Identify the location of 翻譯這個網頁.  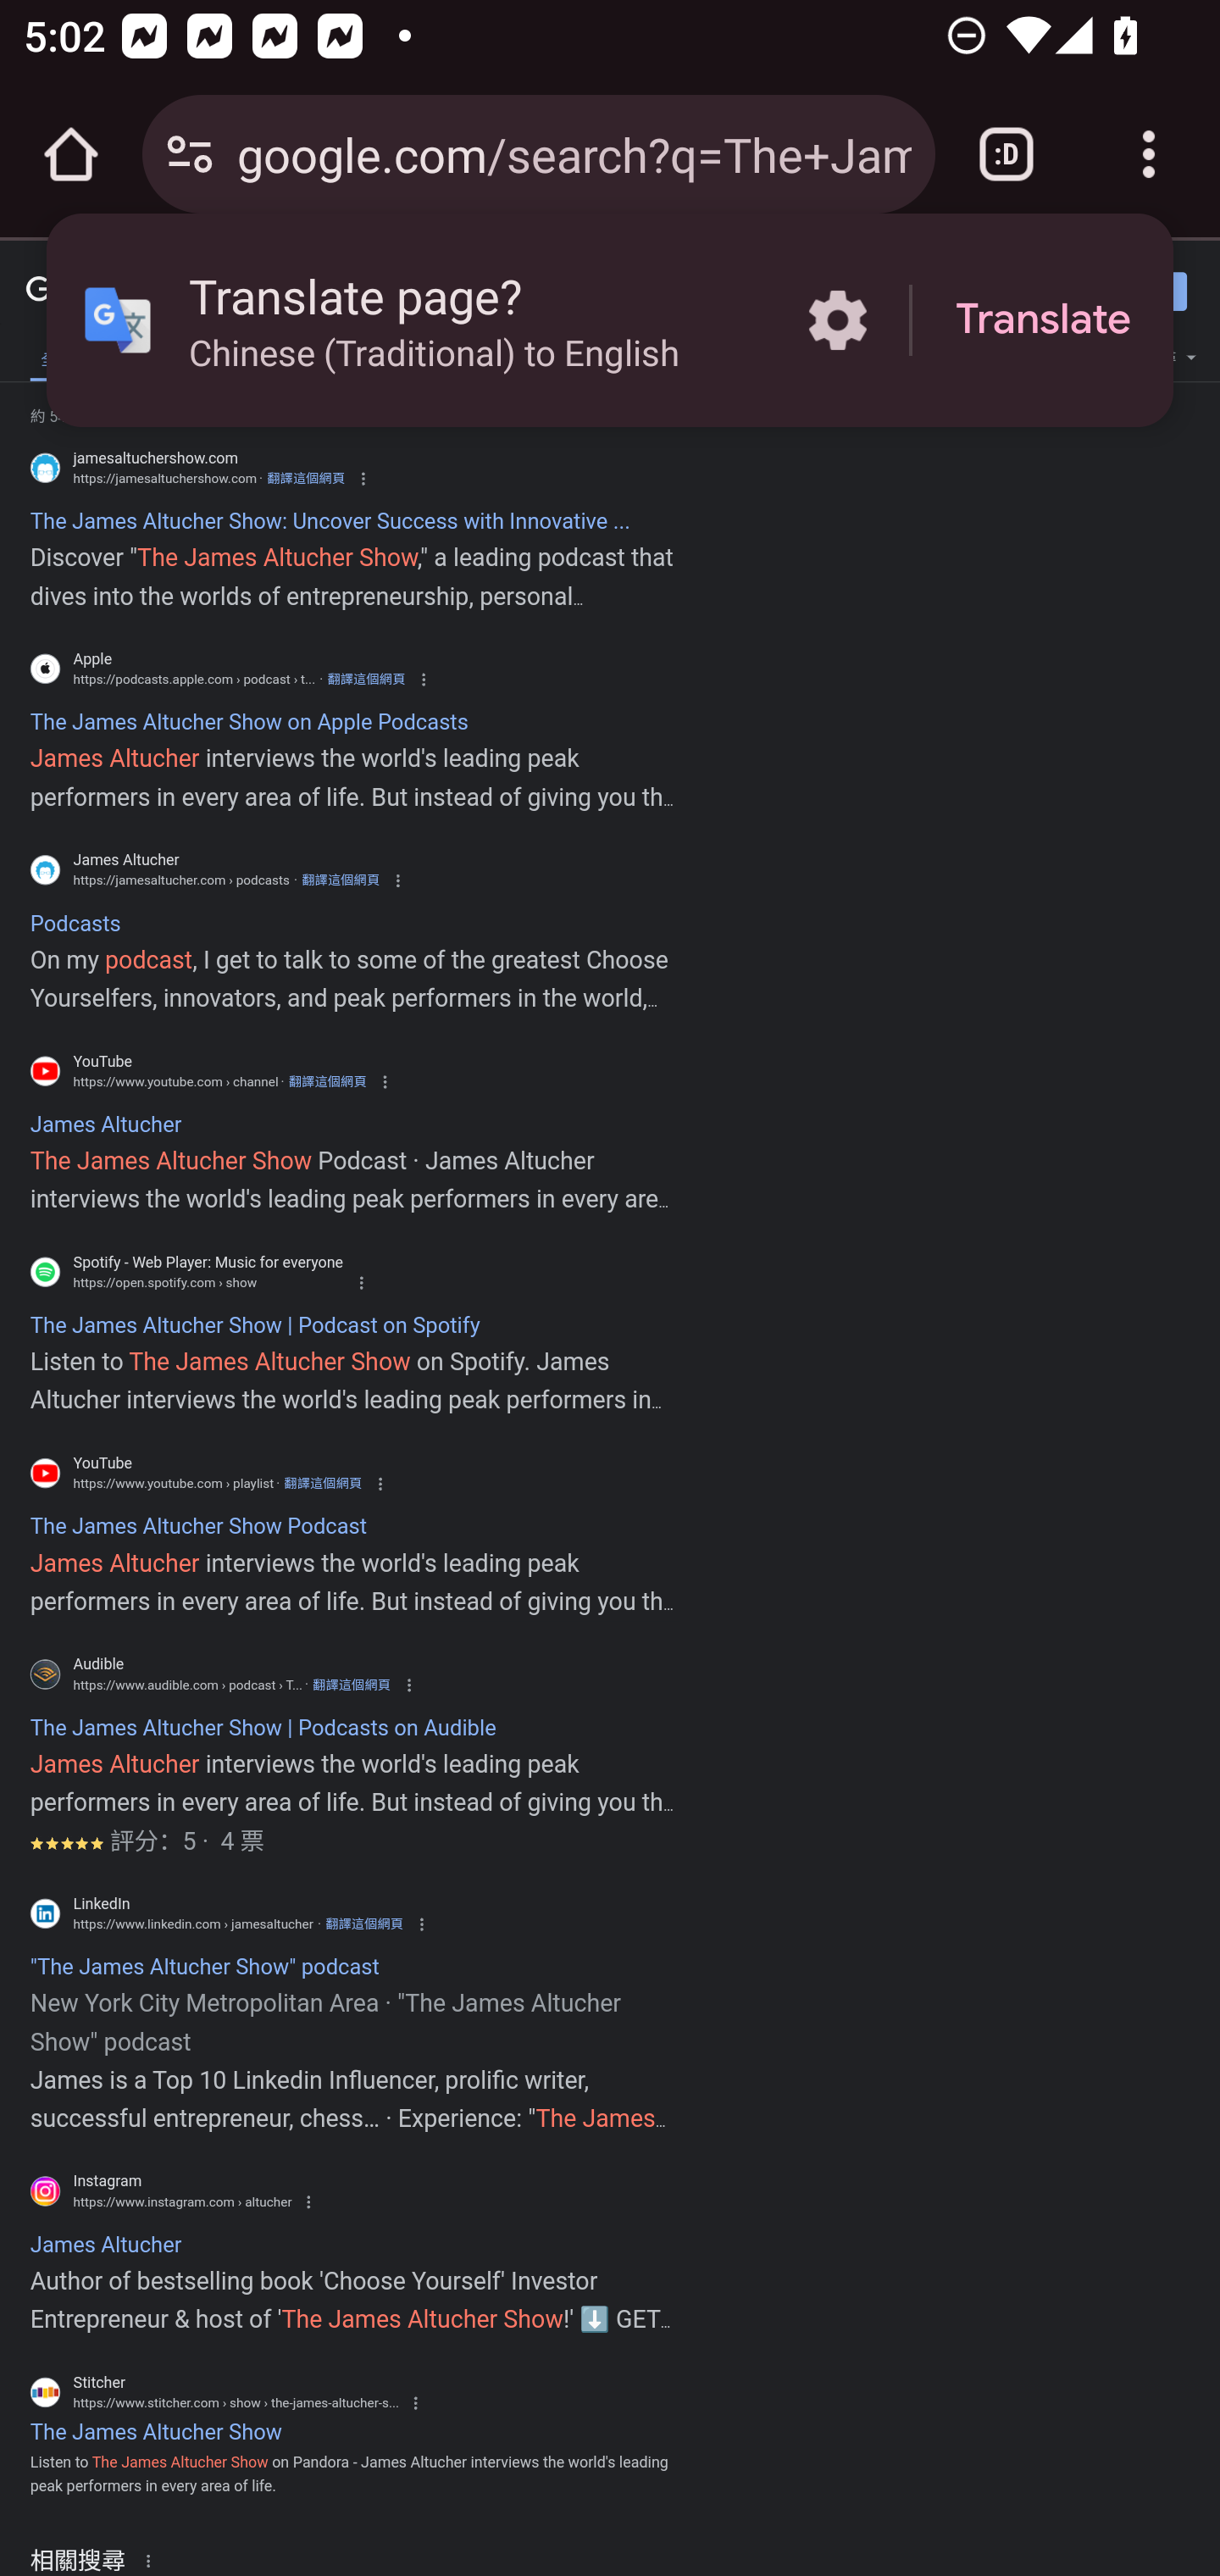
(340, 880).